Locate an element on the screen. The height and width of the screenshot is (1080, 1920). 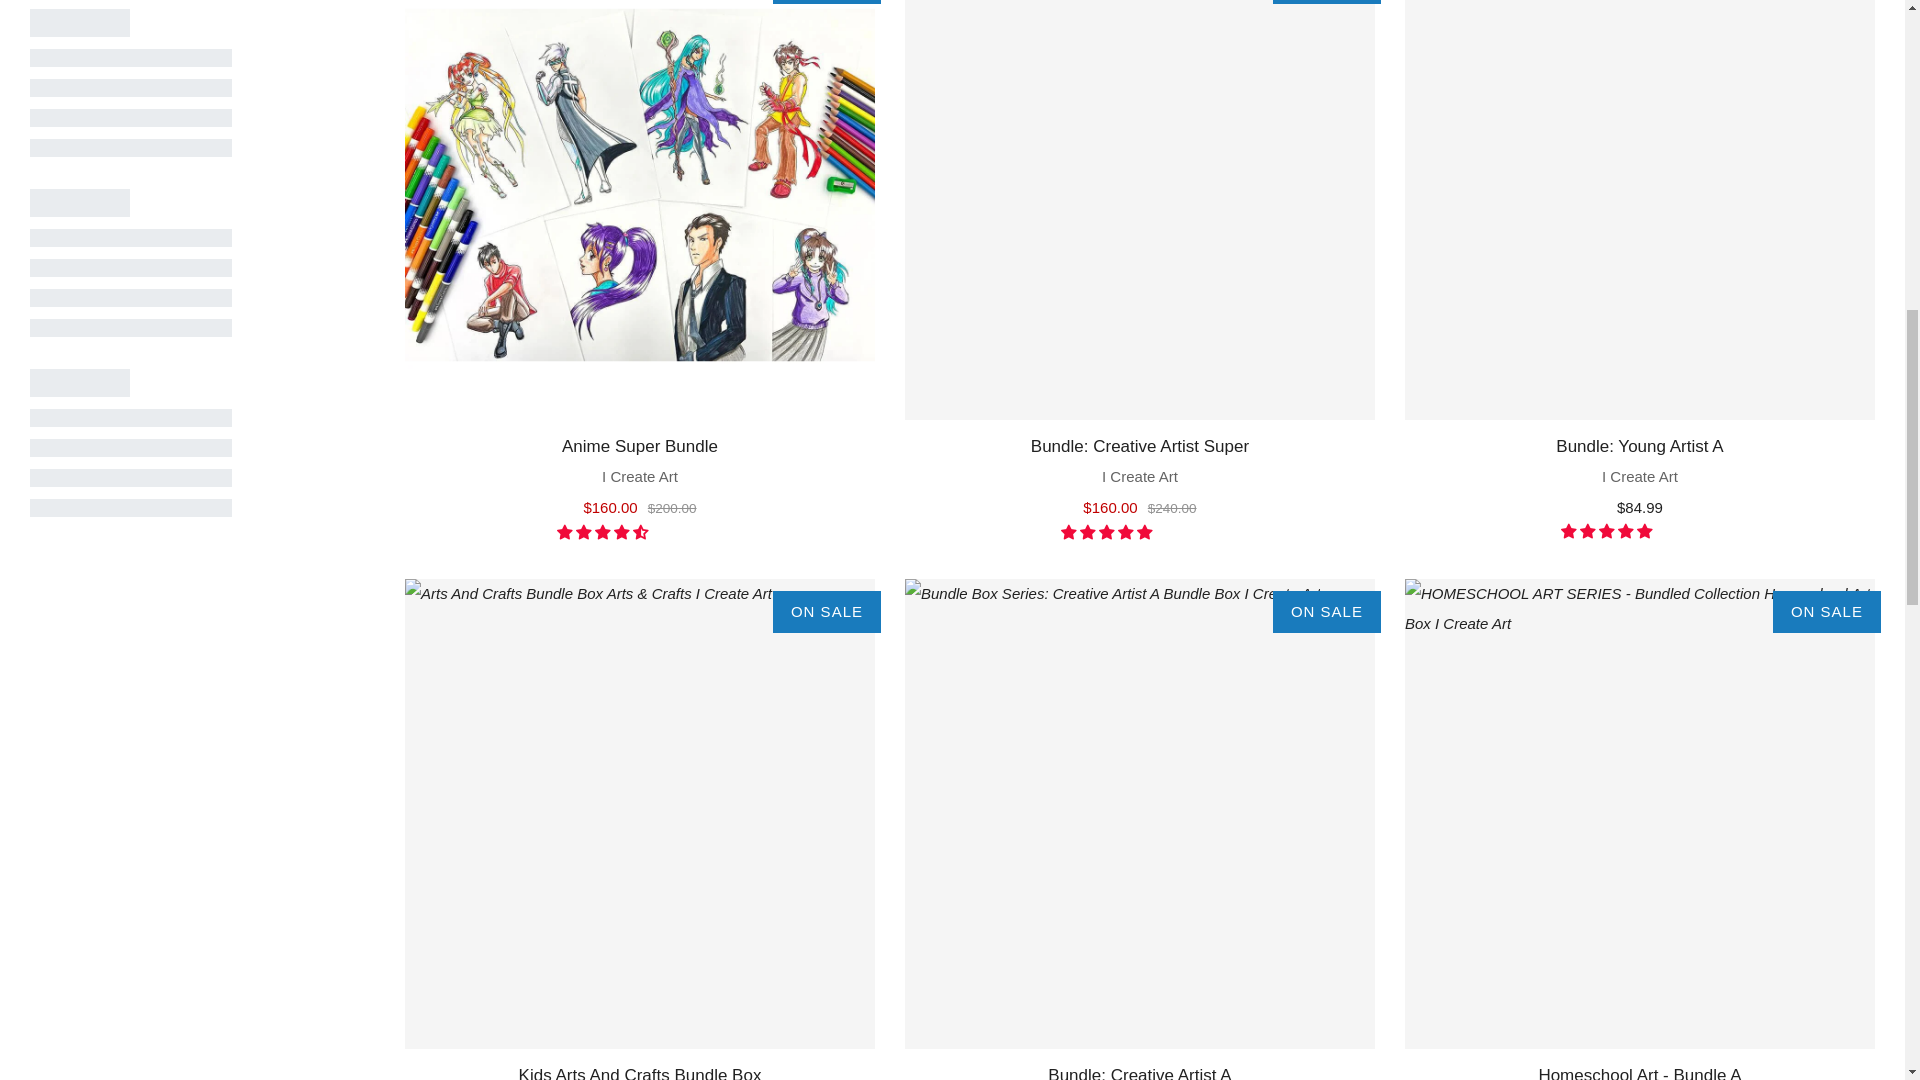
Bundle: Creative Artist A is located at coordinates (1139, 813).